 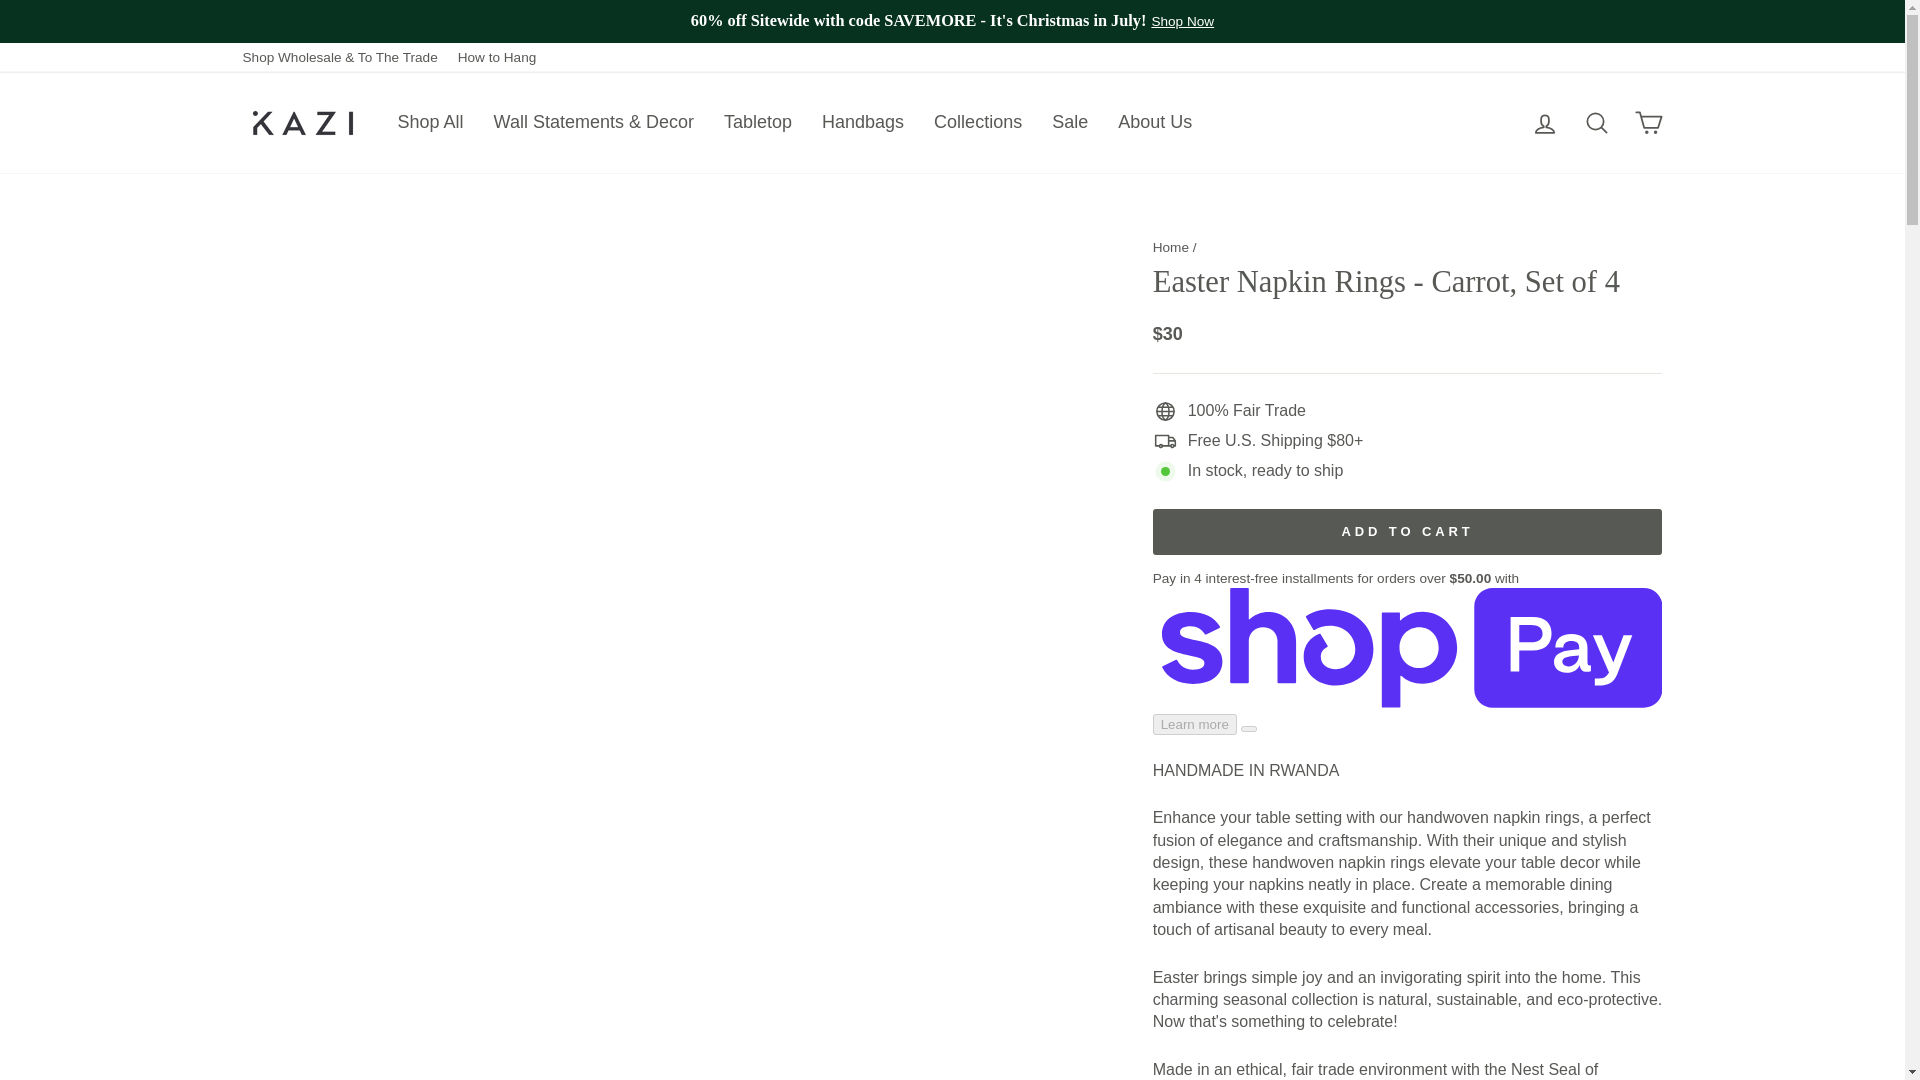 What do you see at coordinates (1170, 246) in the screenshot?
I see `Back to the frontpage` at bounding box center [1170, 246].